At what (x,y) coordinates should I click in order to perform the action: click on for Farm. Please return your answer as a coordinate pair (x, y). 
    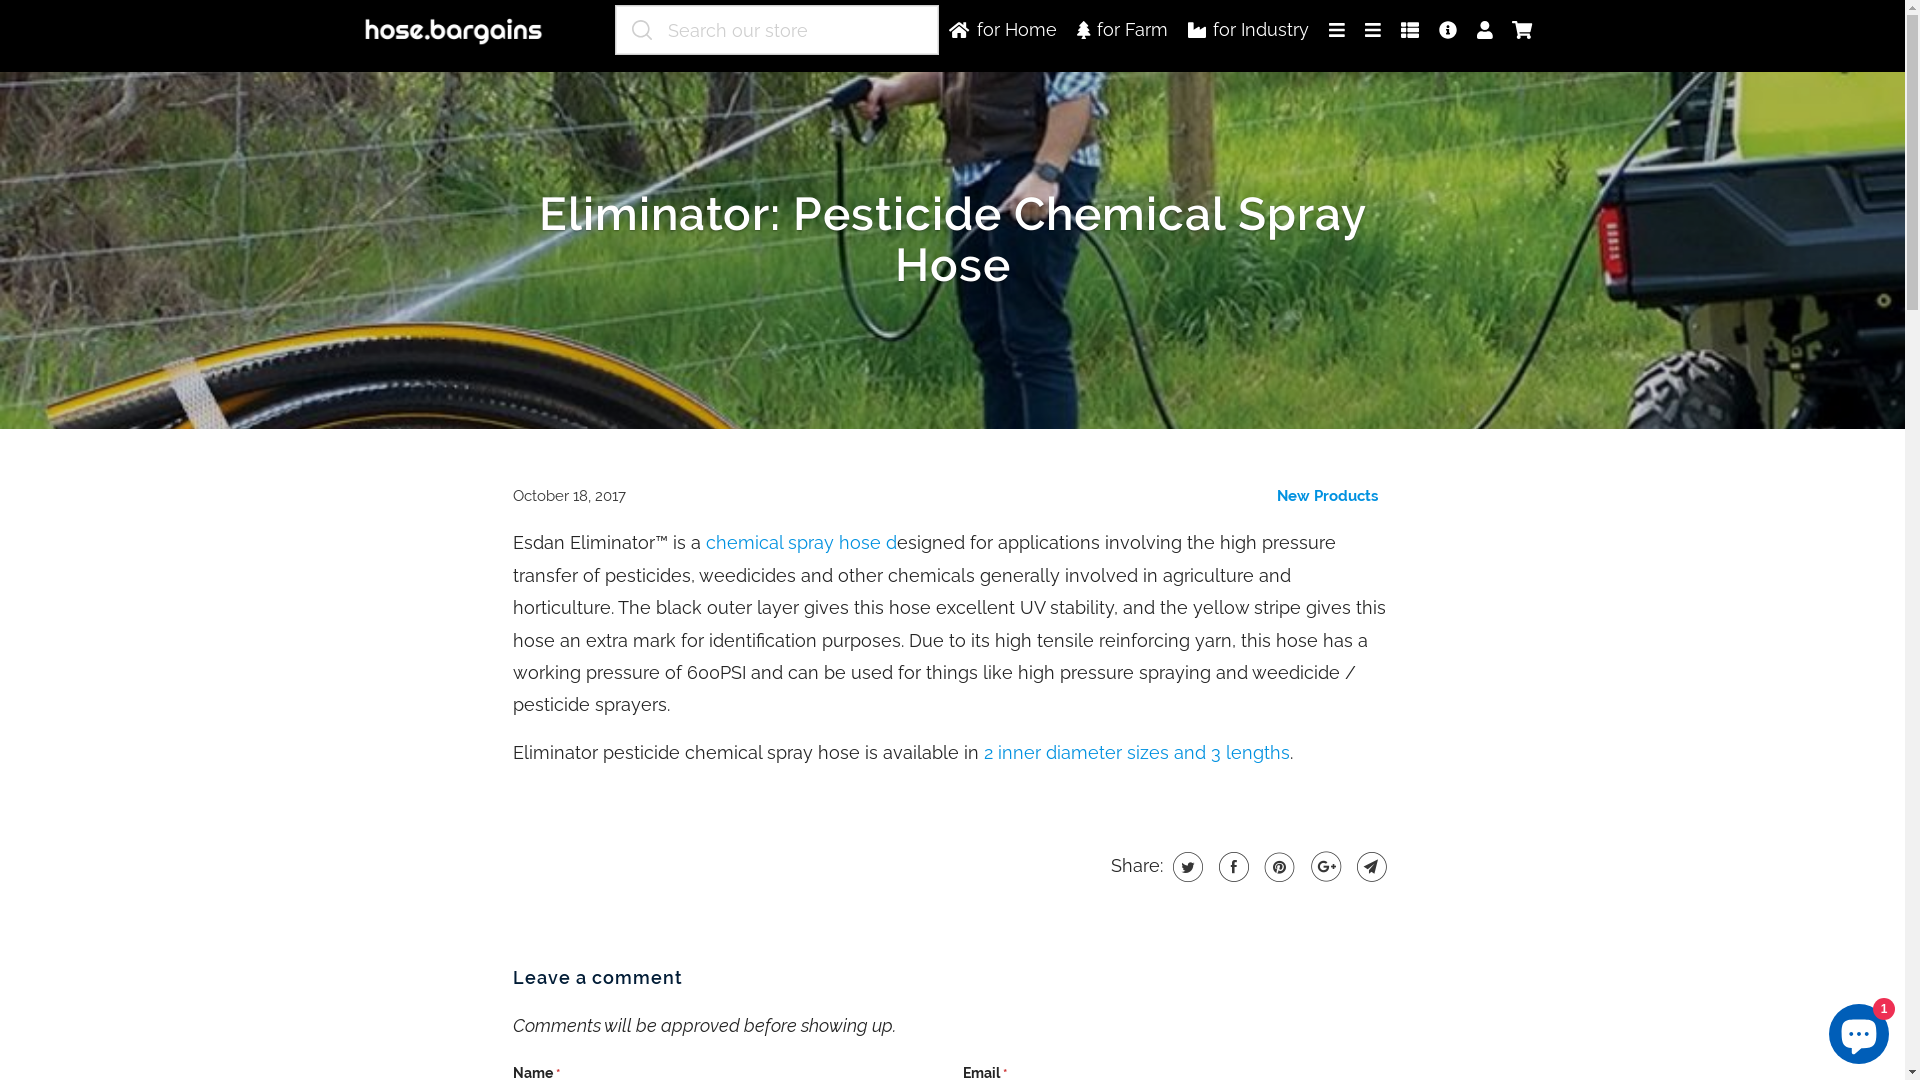
    Looking at the image, I should click on (1122, 30).